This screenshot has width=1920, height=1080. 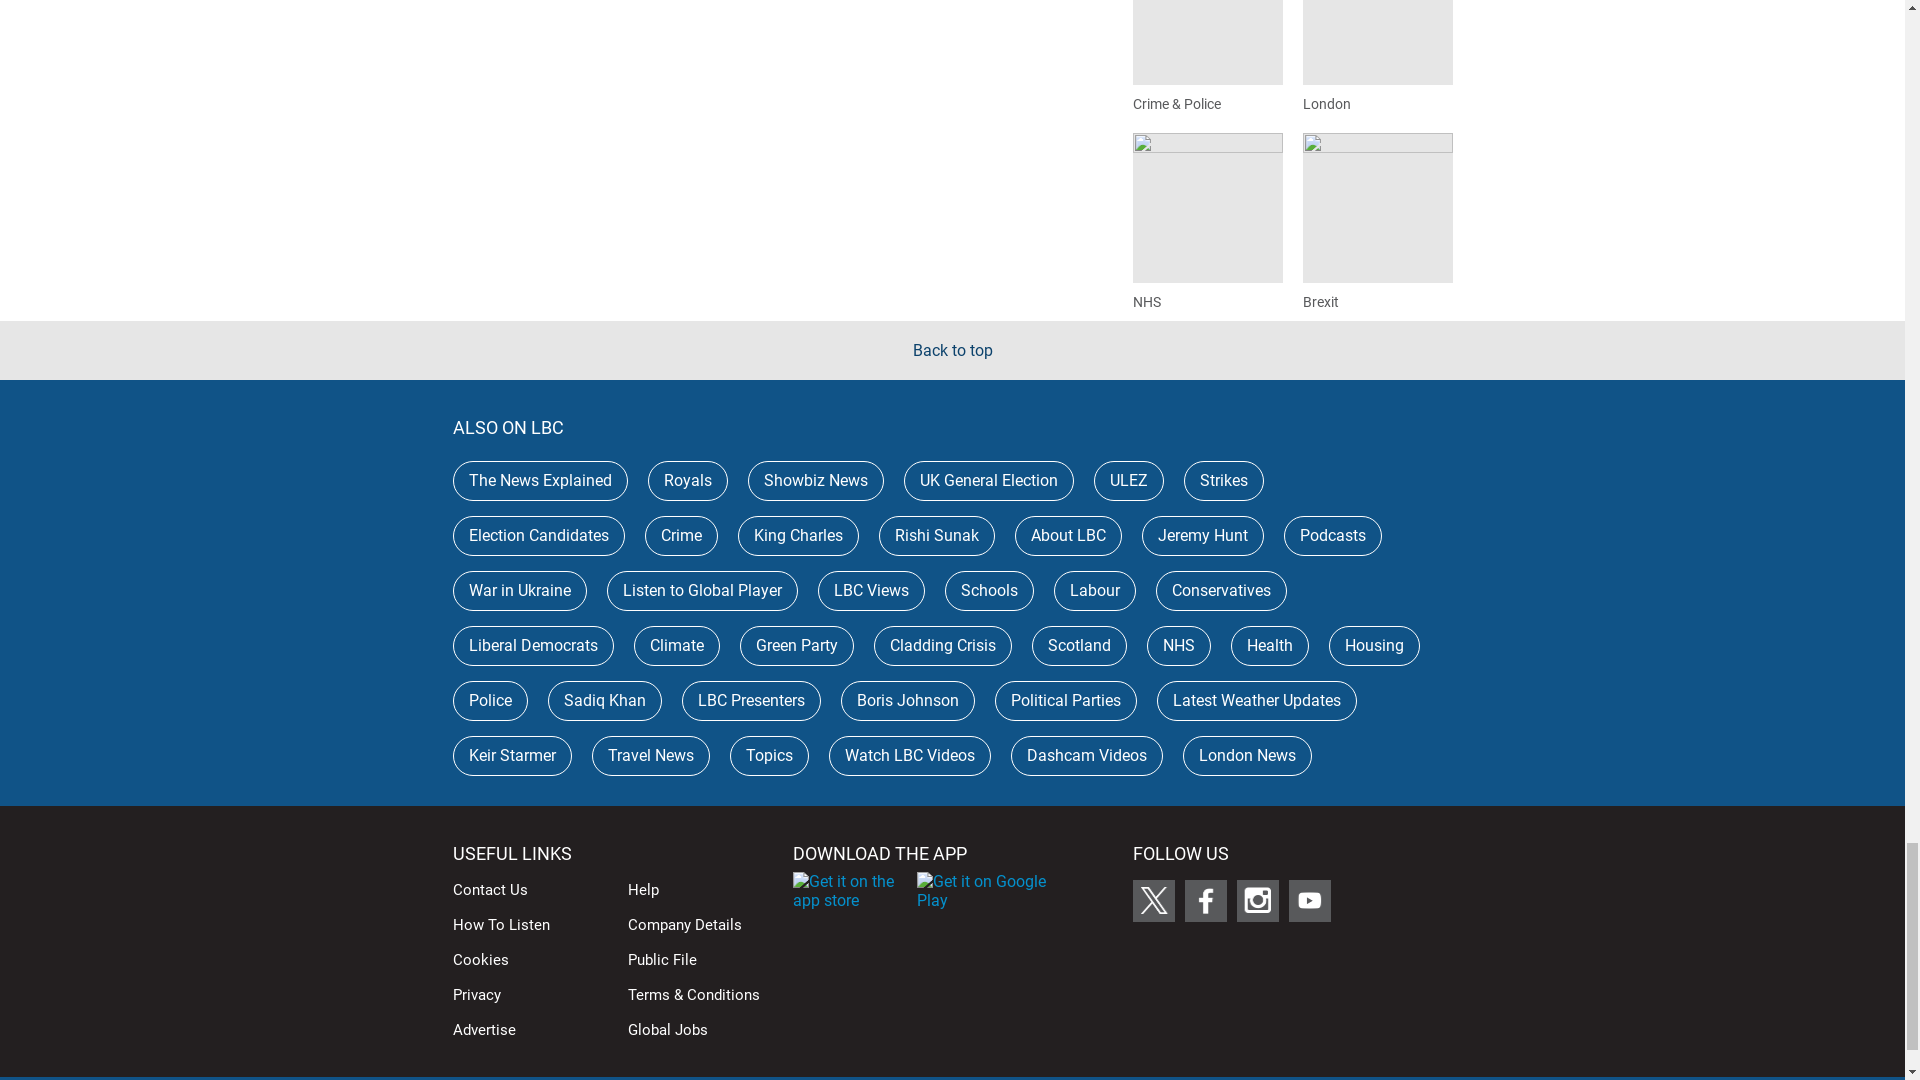 What do you see at coordinates (1257, 901) in the screenshot?
I see `Follow LBC on Instagram` at bounding box center [1257, 901].